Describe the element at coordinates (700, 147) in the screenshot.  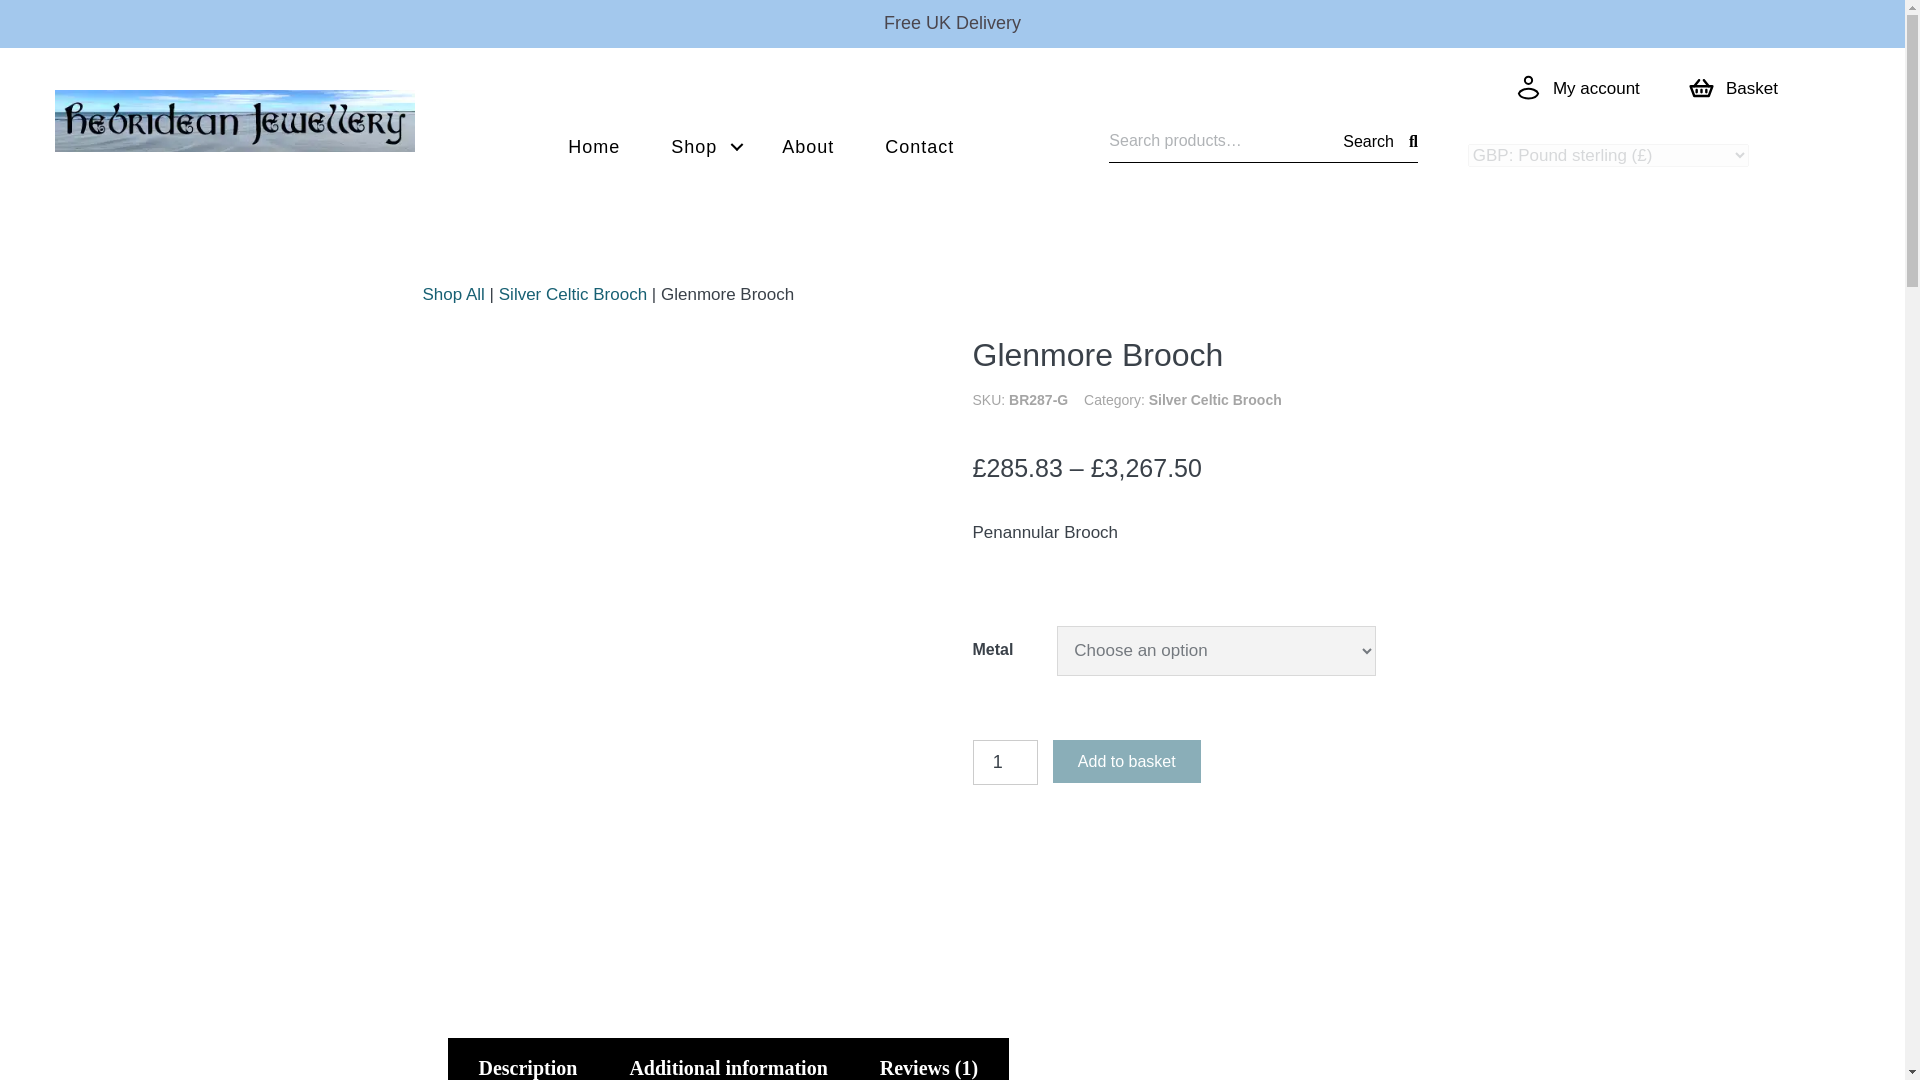
I see `Shop` at that location.